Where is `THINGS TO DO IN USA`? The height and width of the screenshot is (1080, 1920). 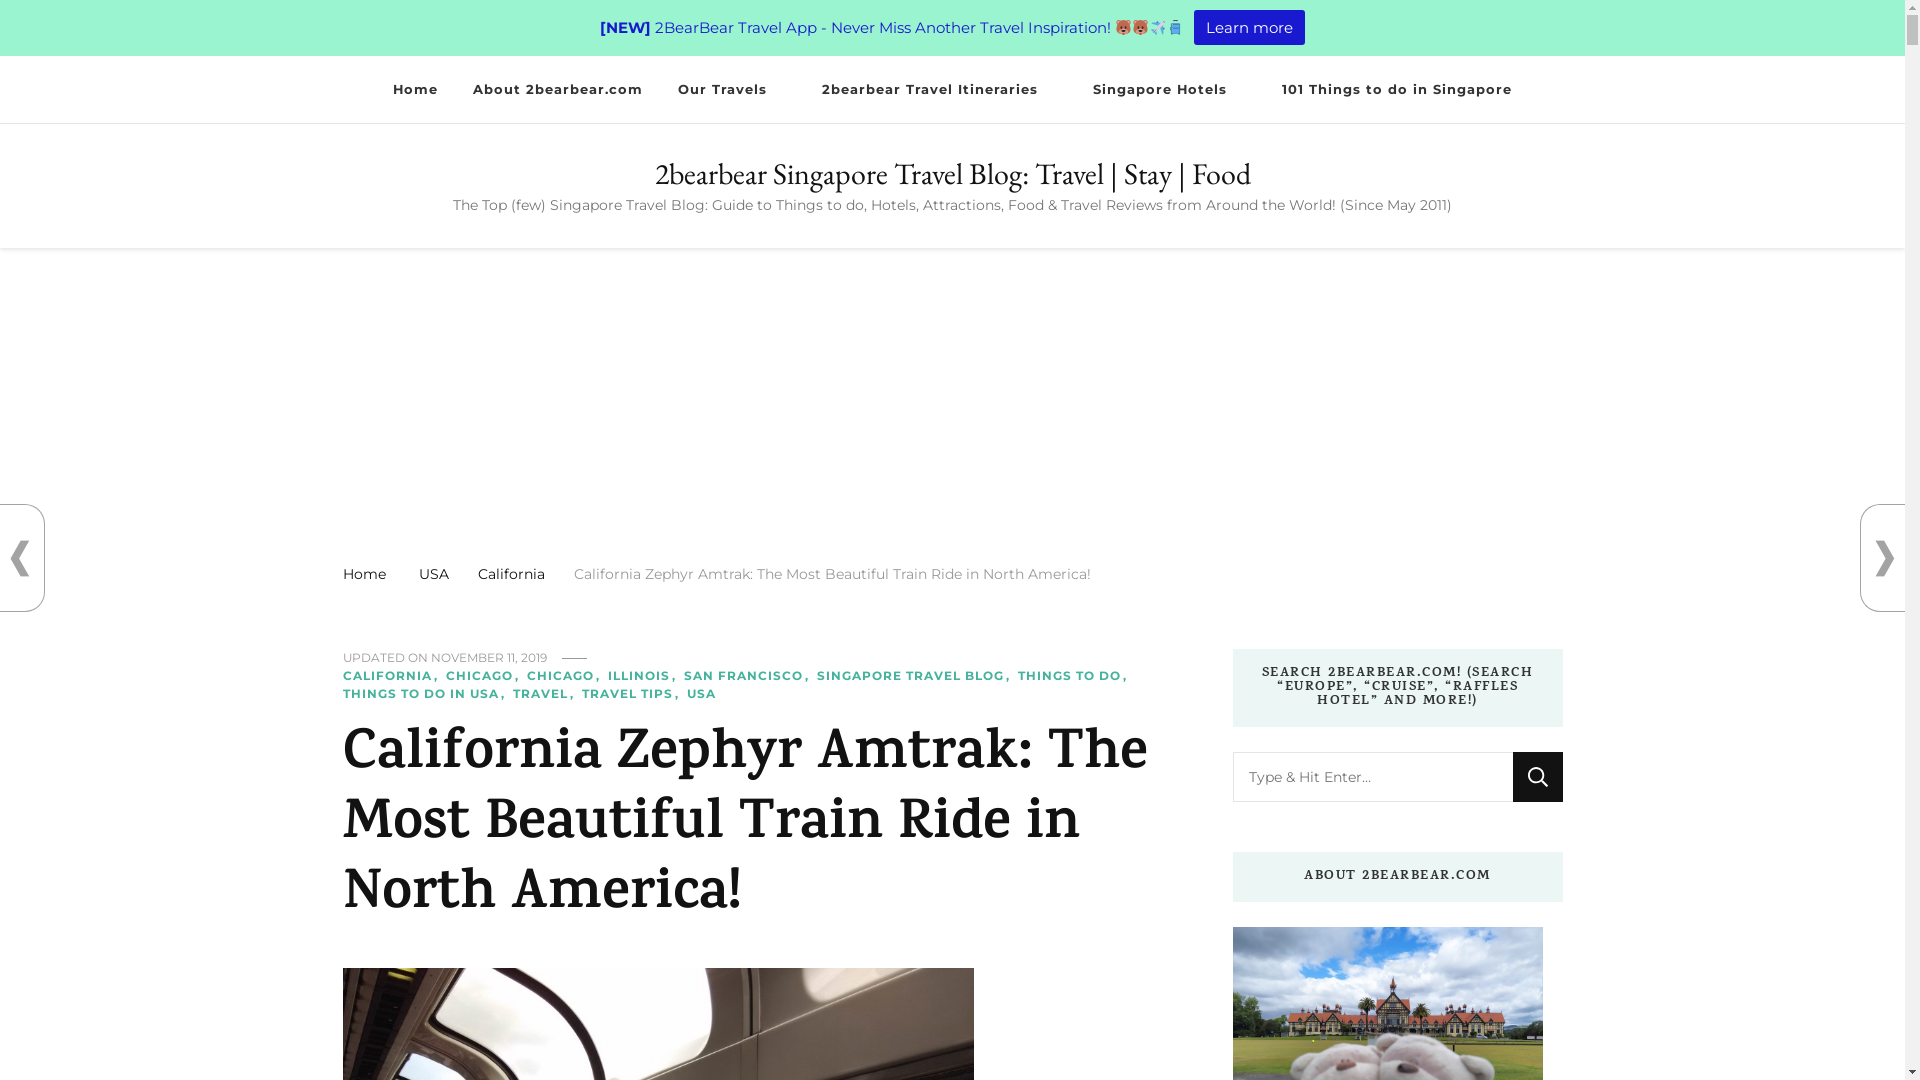
THINGS TO DO IN USA is located at coordinates (425, 694).